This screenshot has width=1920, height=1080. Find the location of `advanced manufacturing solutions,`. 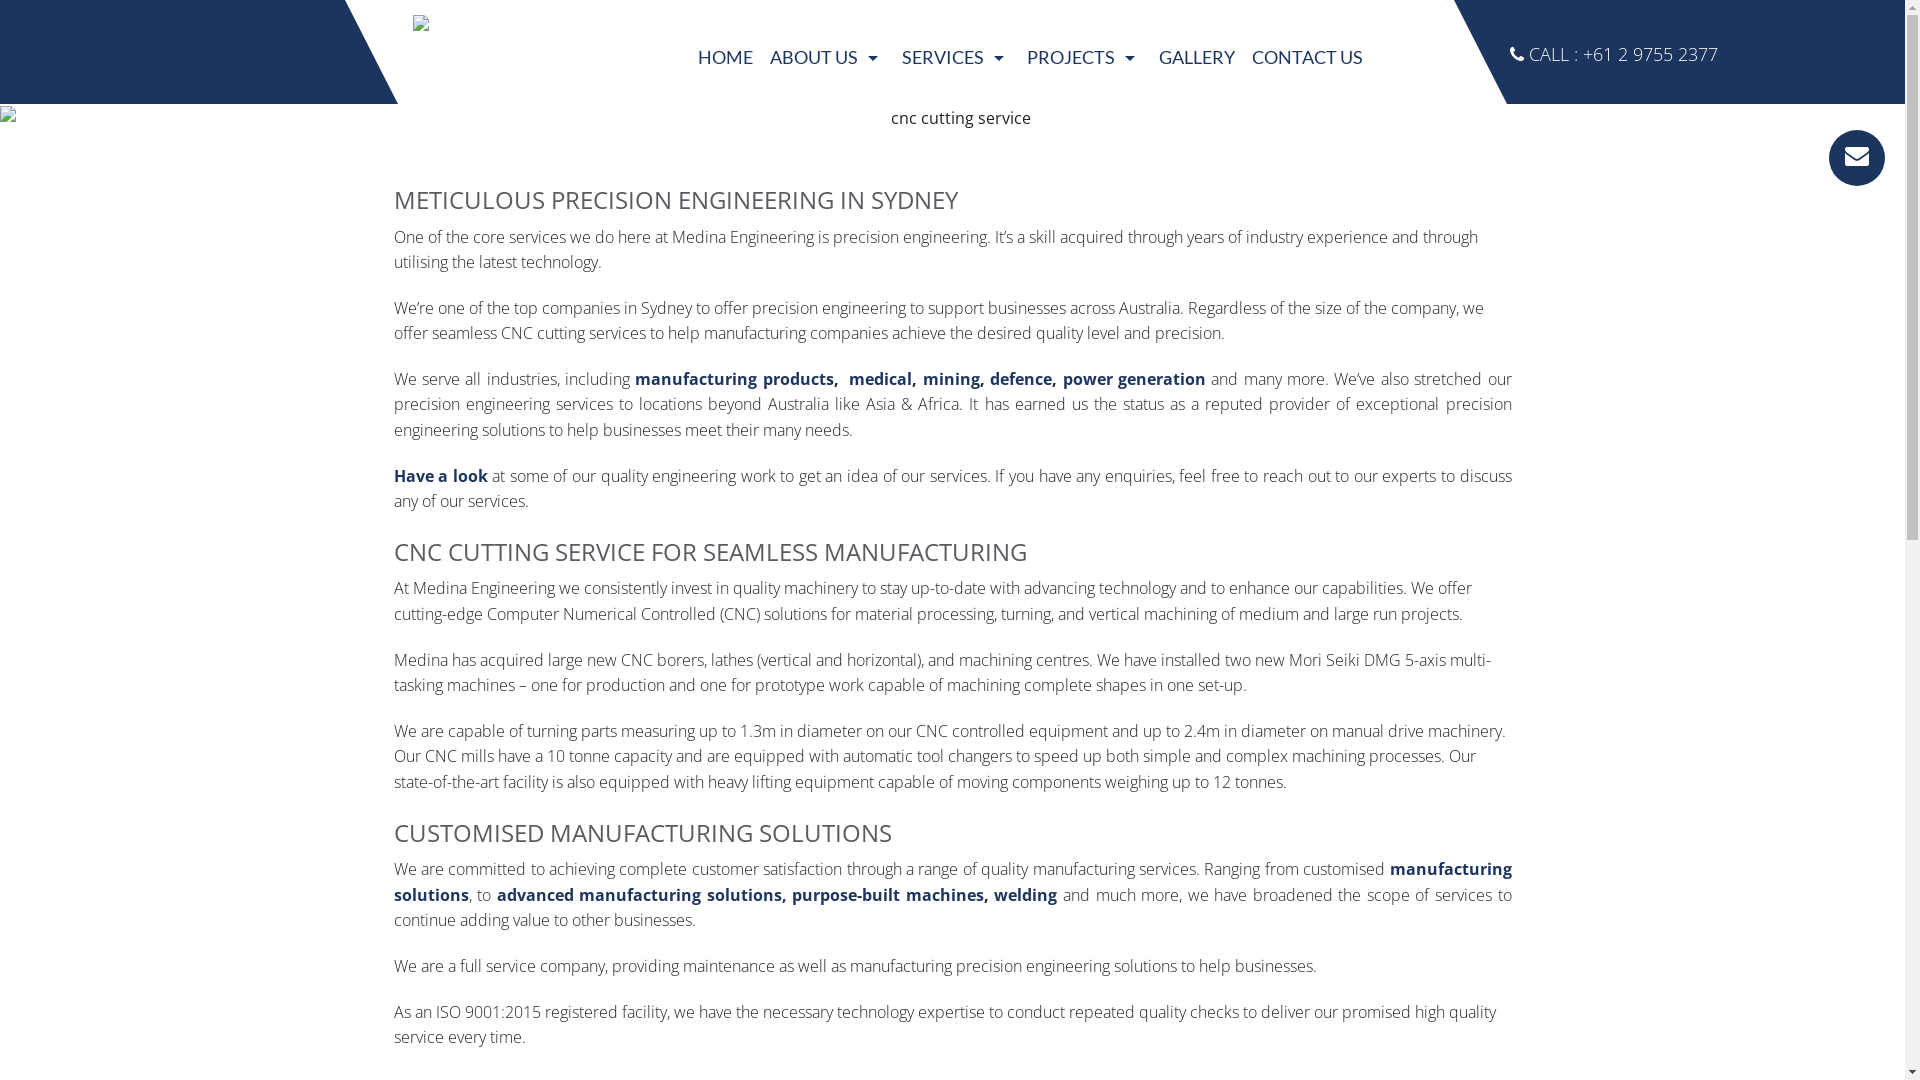

advanced manufacturing solutions, is located at coordinates (642, 895).